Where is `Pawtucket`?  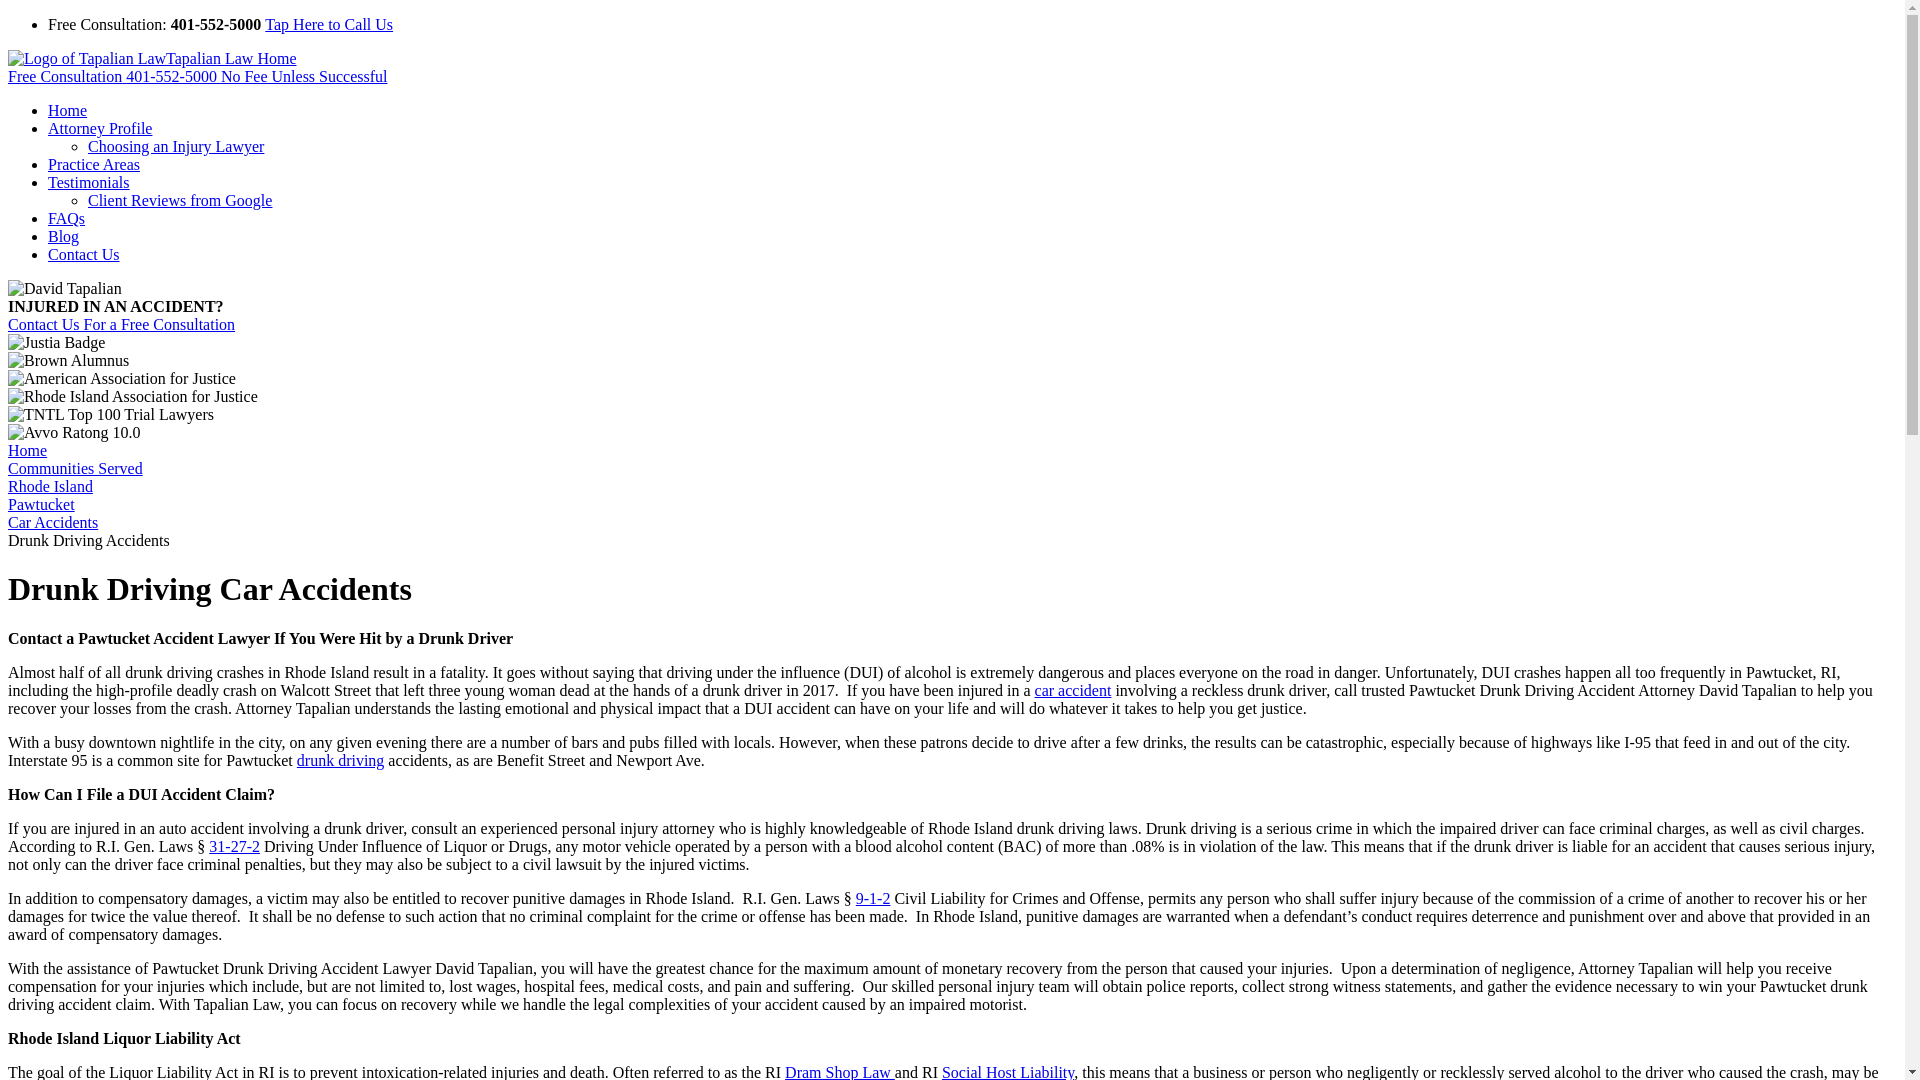
Pawtucket is located at coordinates (40, 504).